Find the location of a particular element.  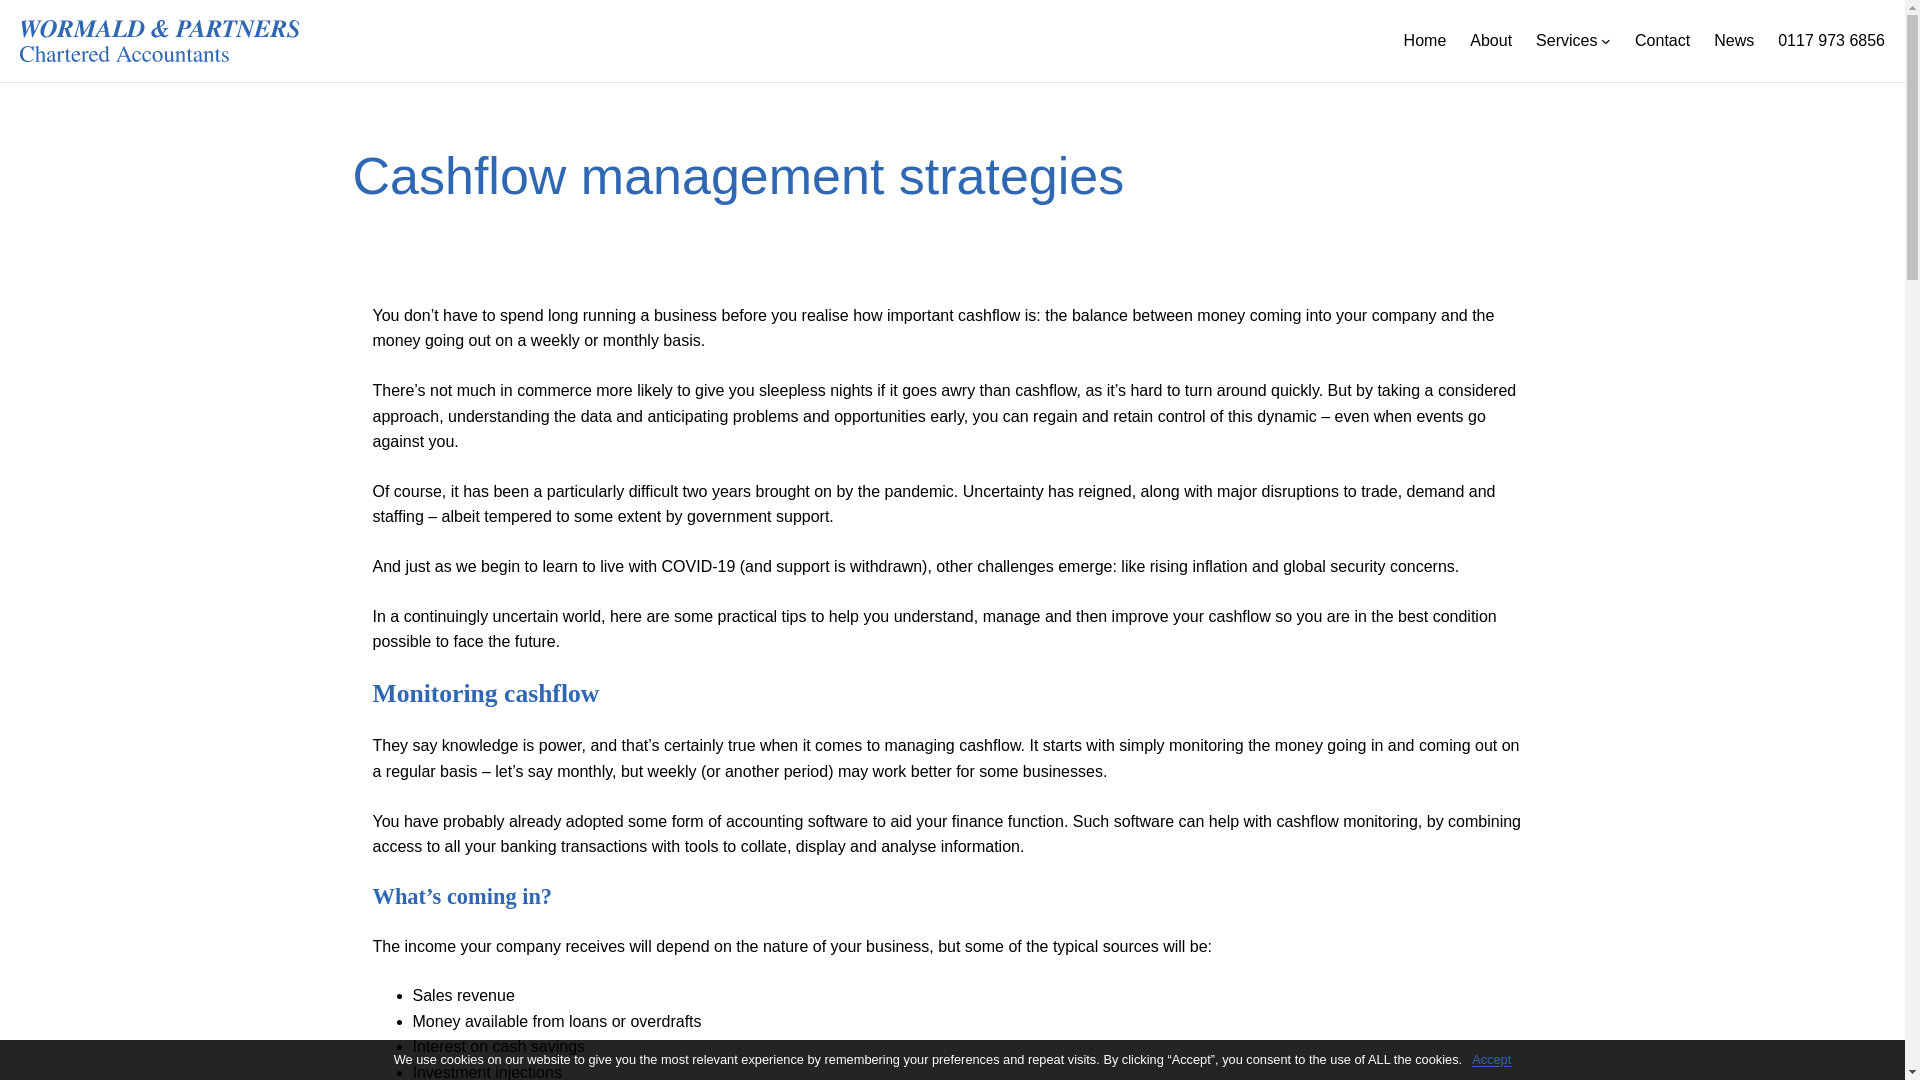

Accept and close is located at coordinates (1492, 1060).